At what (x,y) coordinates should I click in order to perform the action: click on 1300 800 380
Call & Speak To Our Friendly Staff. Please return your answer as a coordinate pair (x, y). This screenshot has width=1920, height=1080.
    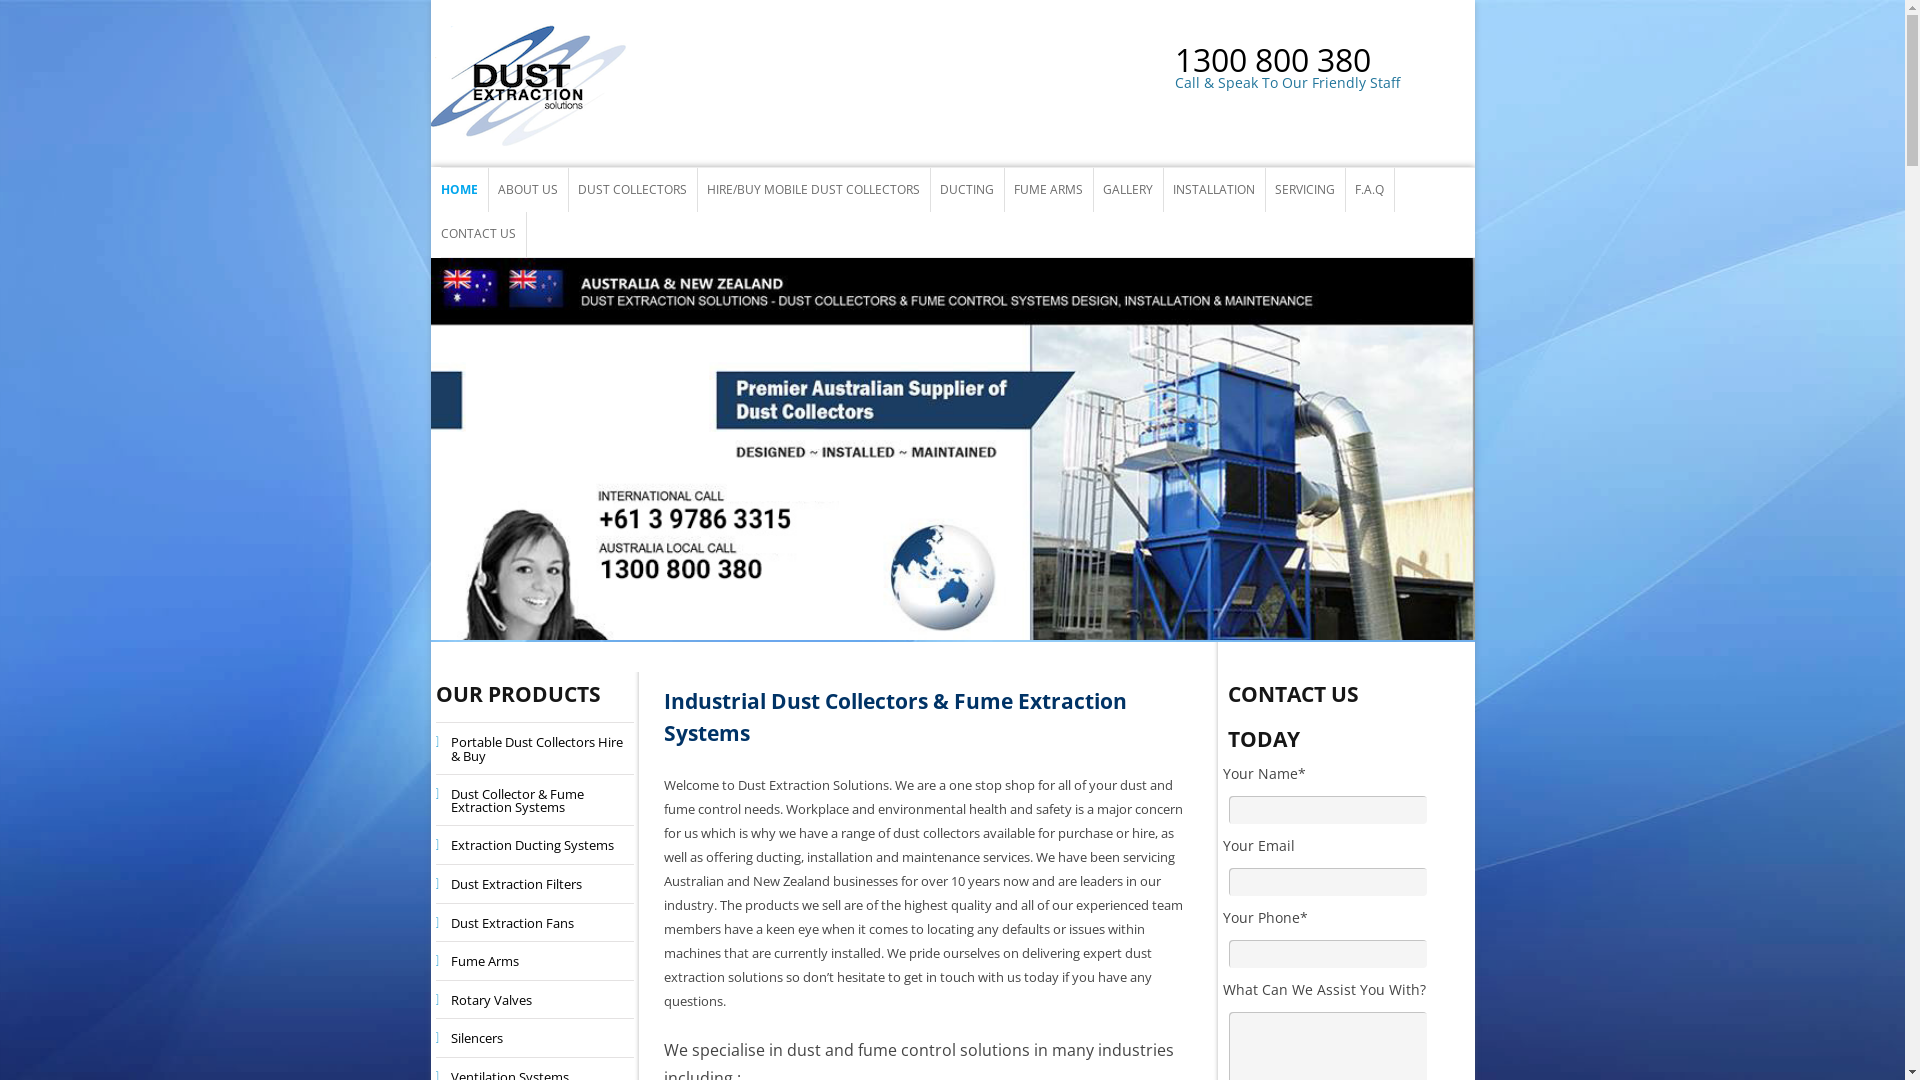
    Looking at the image, I should click on (1324, 74).